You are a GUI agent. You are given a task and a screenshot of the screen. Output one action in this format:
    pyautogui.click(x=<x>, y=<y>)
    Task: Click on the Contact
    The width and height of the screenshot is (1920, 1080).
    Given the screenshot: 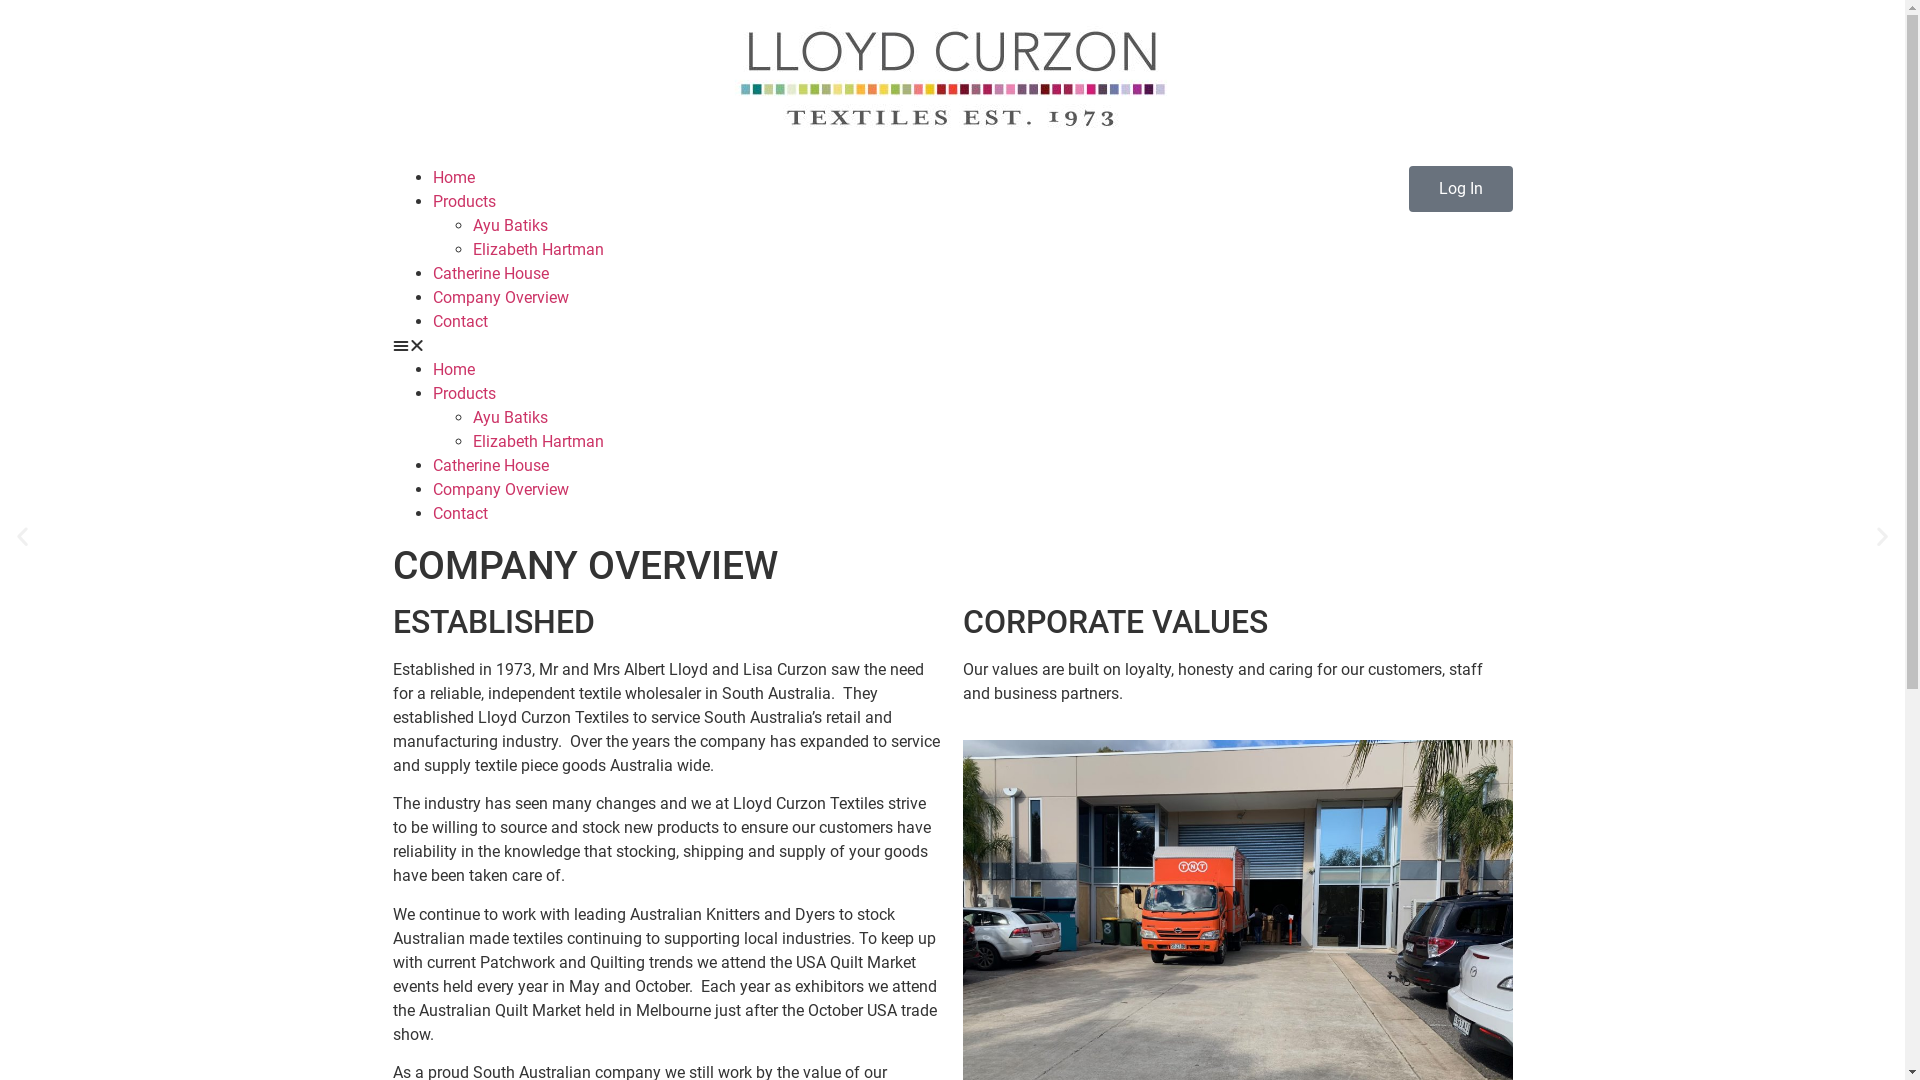 What is the action you would take?
    pyautogui.click(x=460, y=514)
    